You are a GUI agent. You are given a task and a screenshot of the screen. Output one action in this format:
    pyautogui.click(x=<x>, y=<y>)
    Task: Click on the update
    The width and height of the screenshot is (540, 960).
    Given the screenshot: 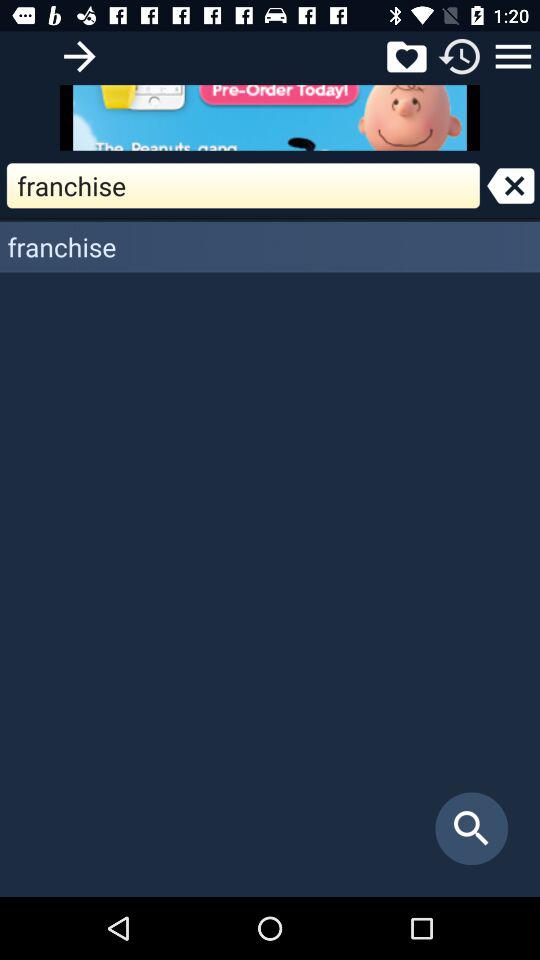 What is the action you would take?
    pyautogui.click(x=460, y=56)
    